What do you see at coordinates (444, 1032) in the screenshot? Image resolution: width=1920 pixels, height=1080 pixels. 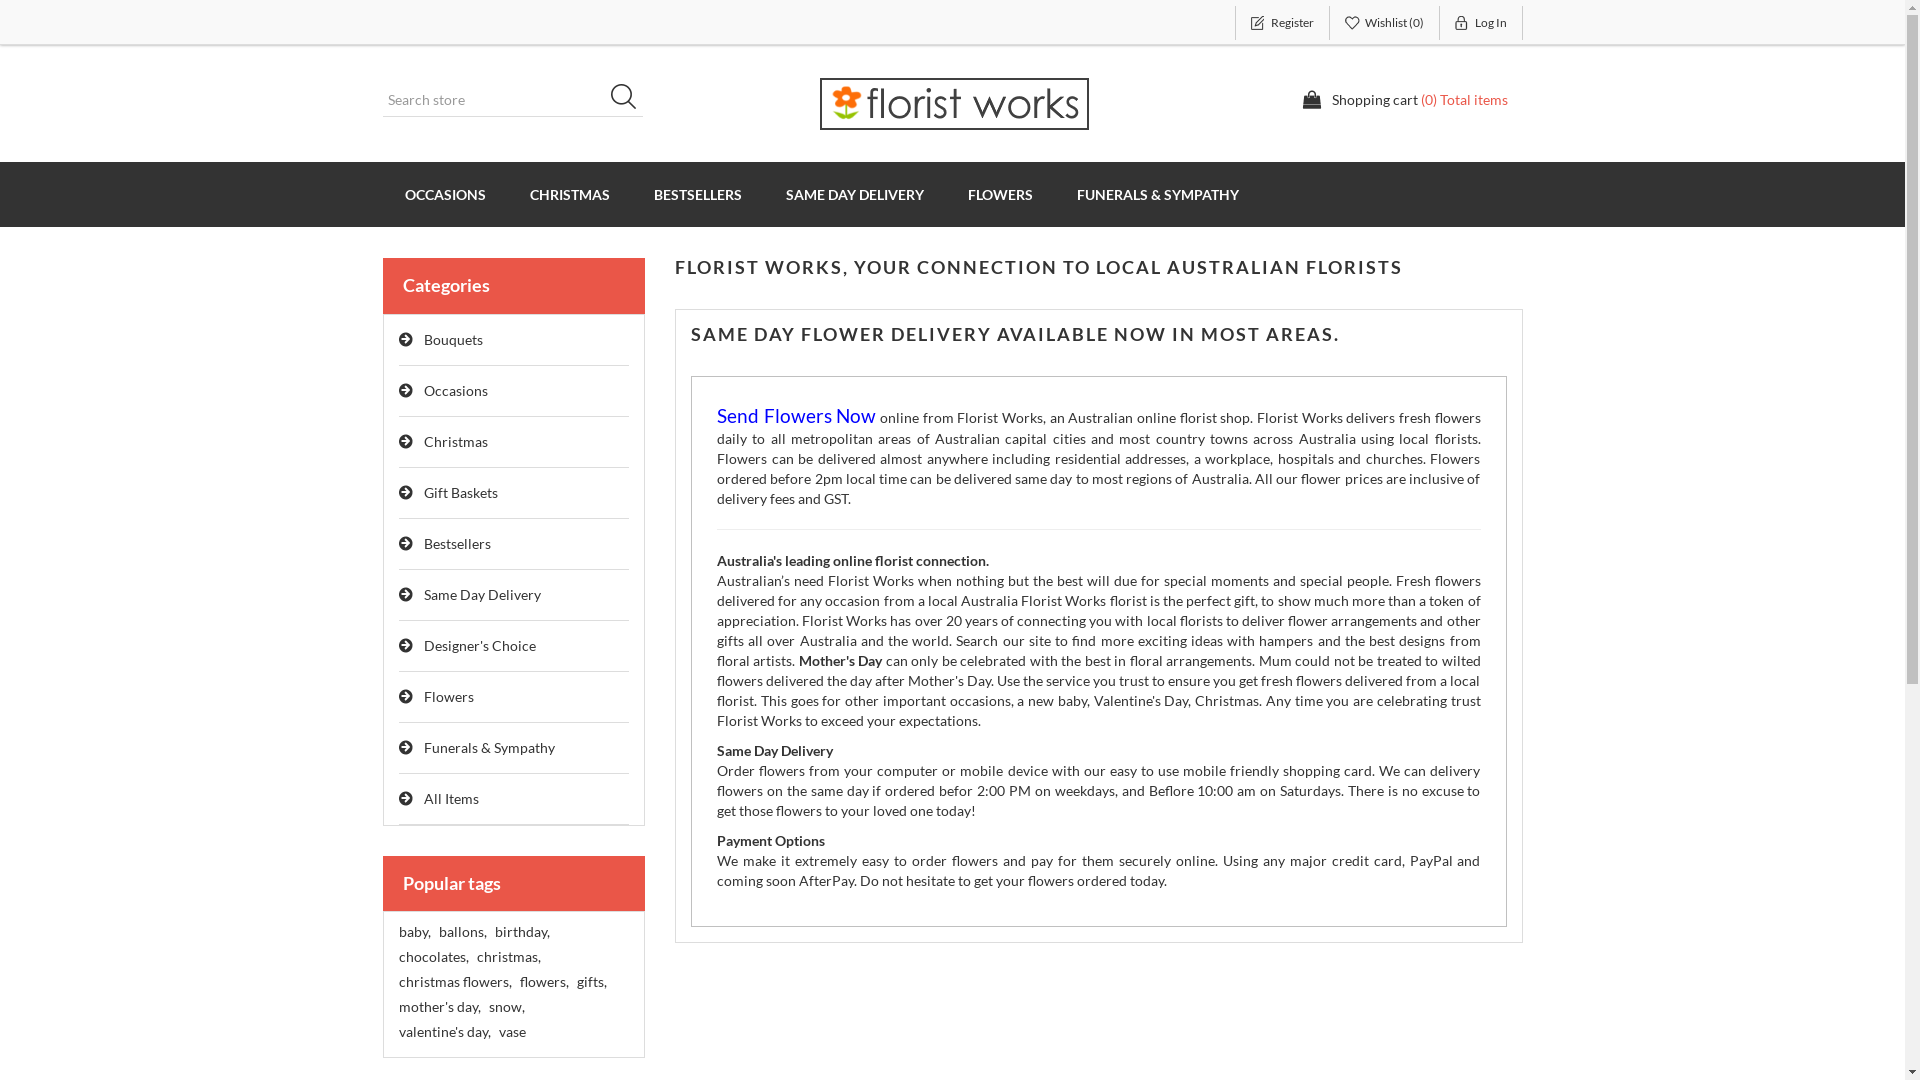 I see `valentine's day,` at bounding box center [444, 1032].